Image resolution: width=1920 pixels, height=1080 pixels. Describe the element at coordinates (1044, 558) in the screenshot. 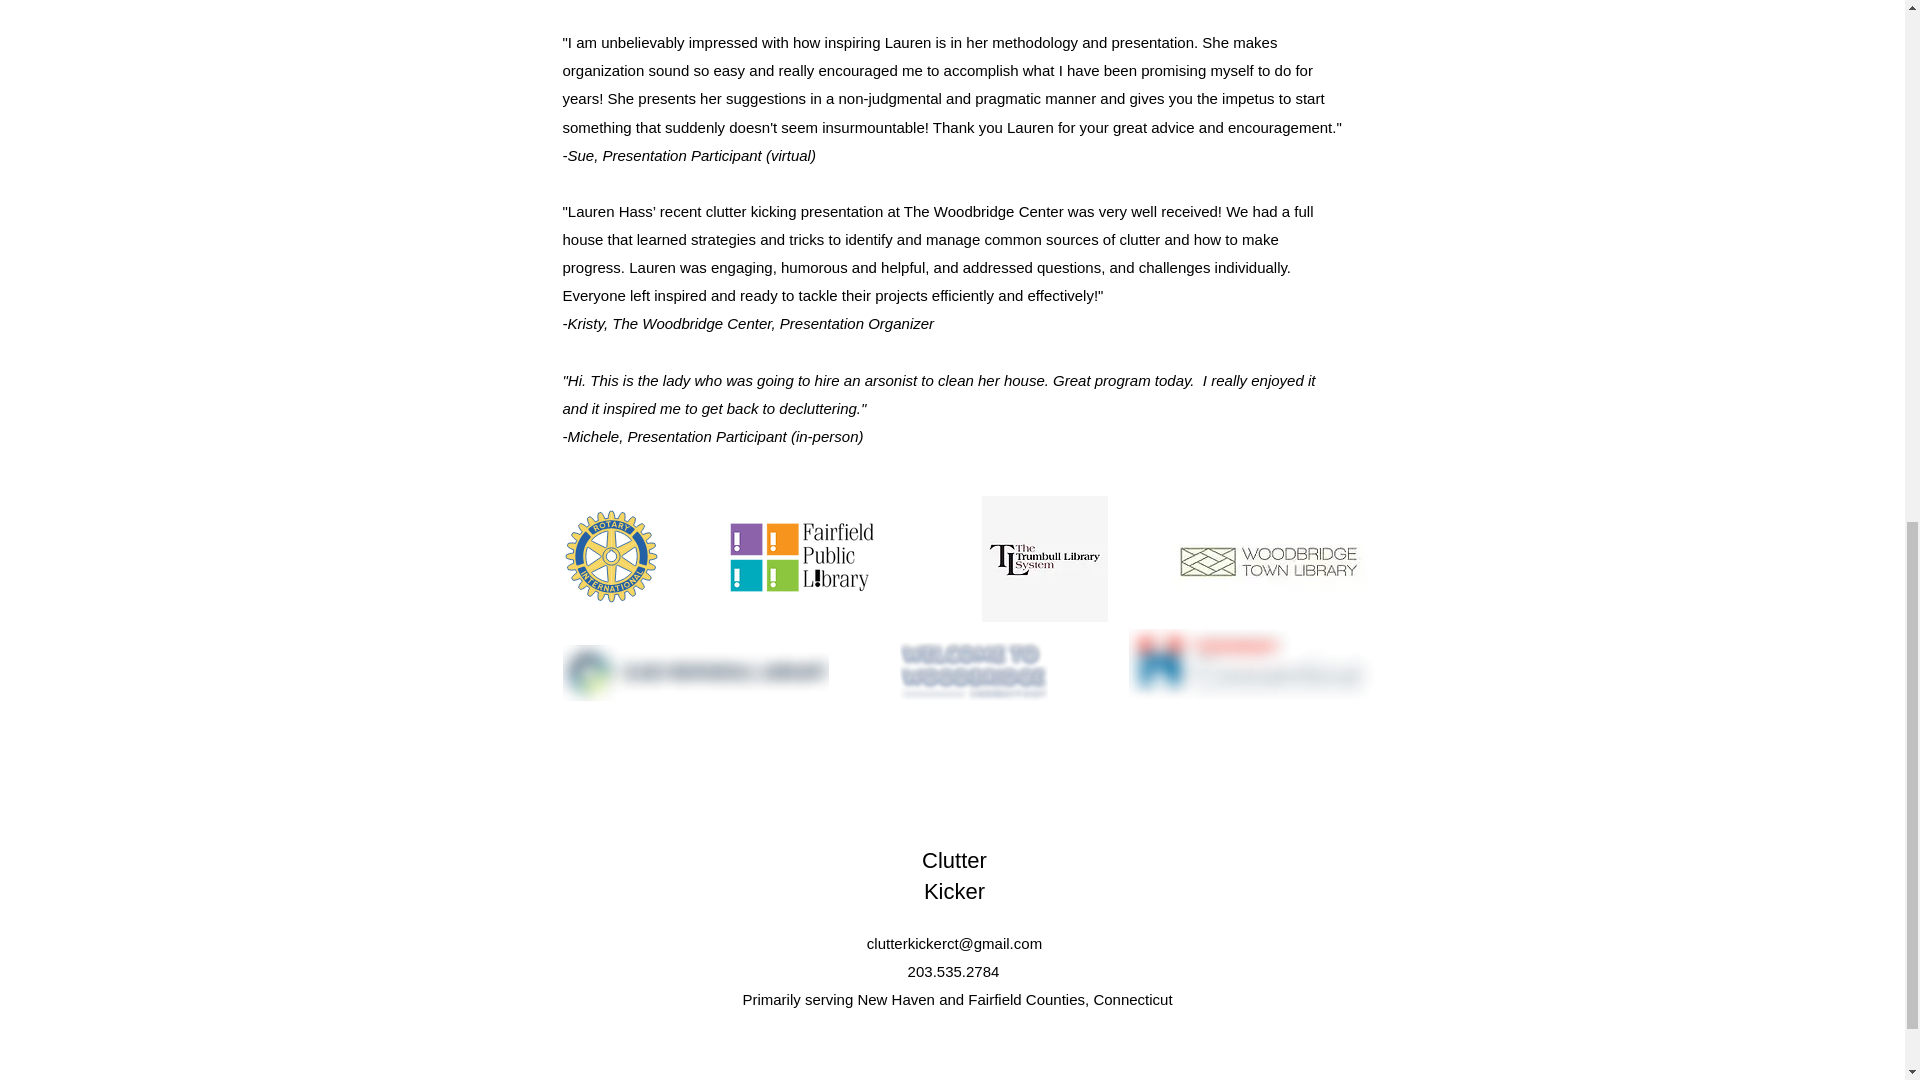

I see `trumbull library.jpg` at that location.